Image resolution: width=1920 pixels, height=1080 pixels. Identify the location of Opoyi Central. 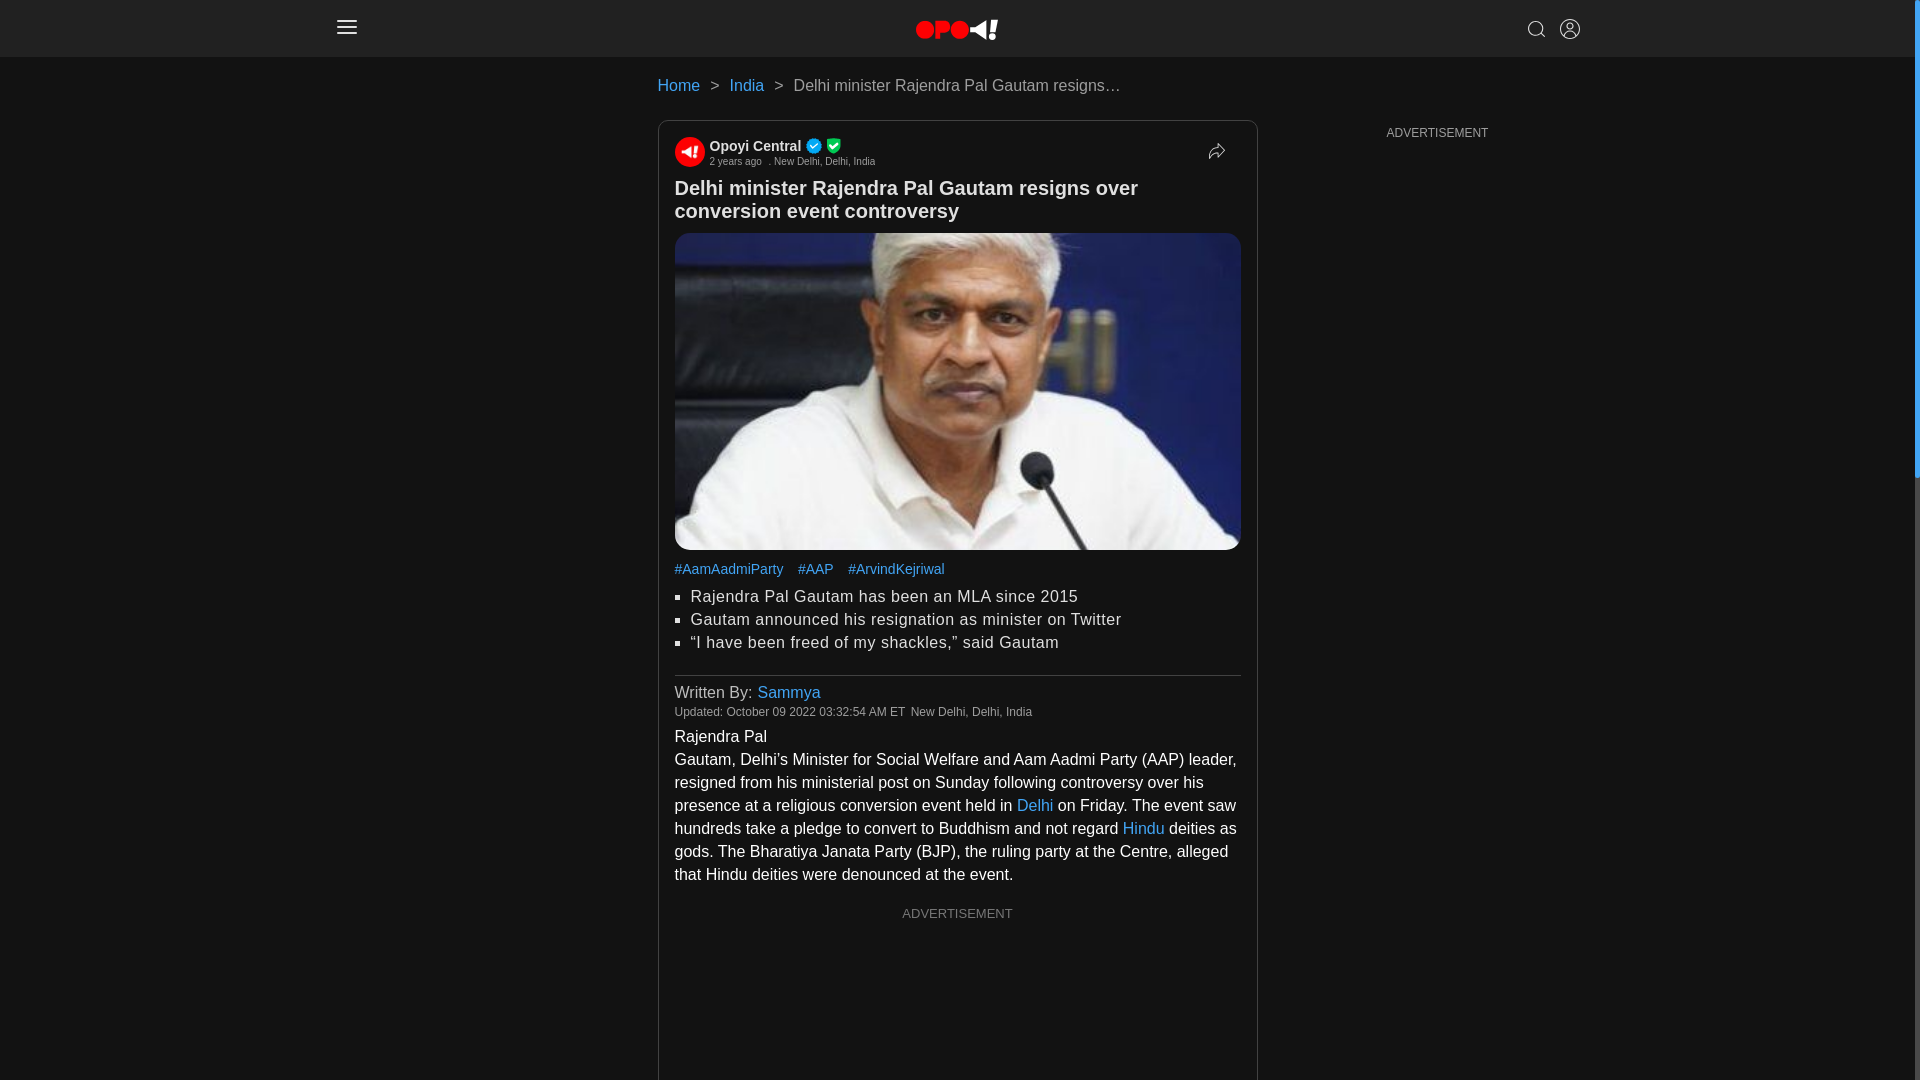
(792, 146).